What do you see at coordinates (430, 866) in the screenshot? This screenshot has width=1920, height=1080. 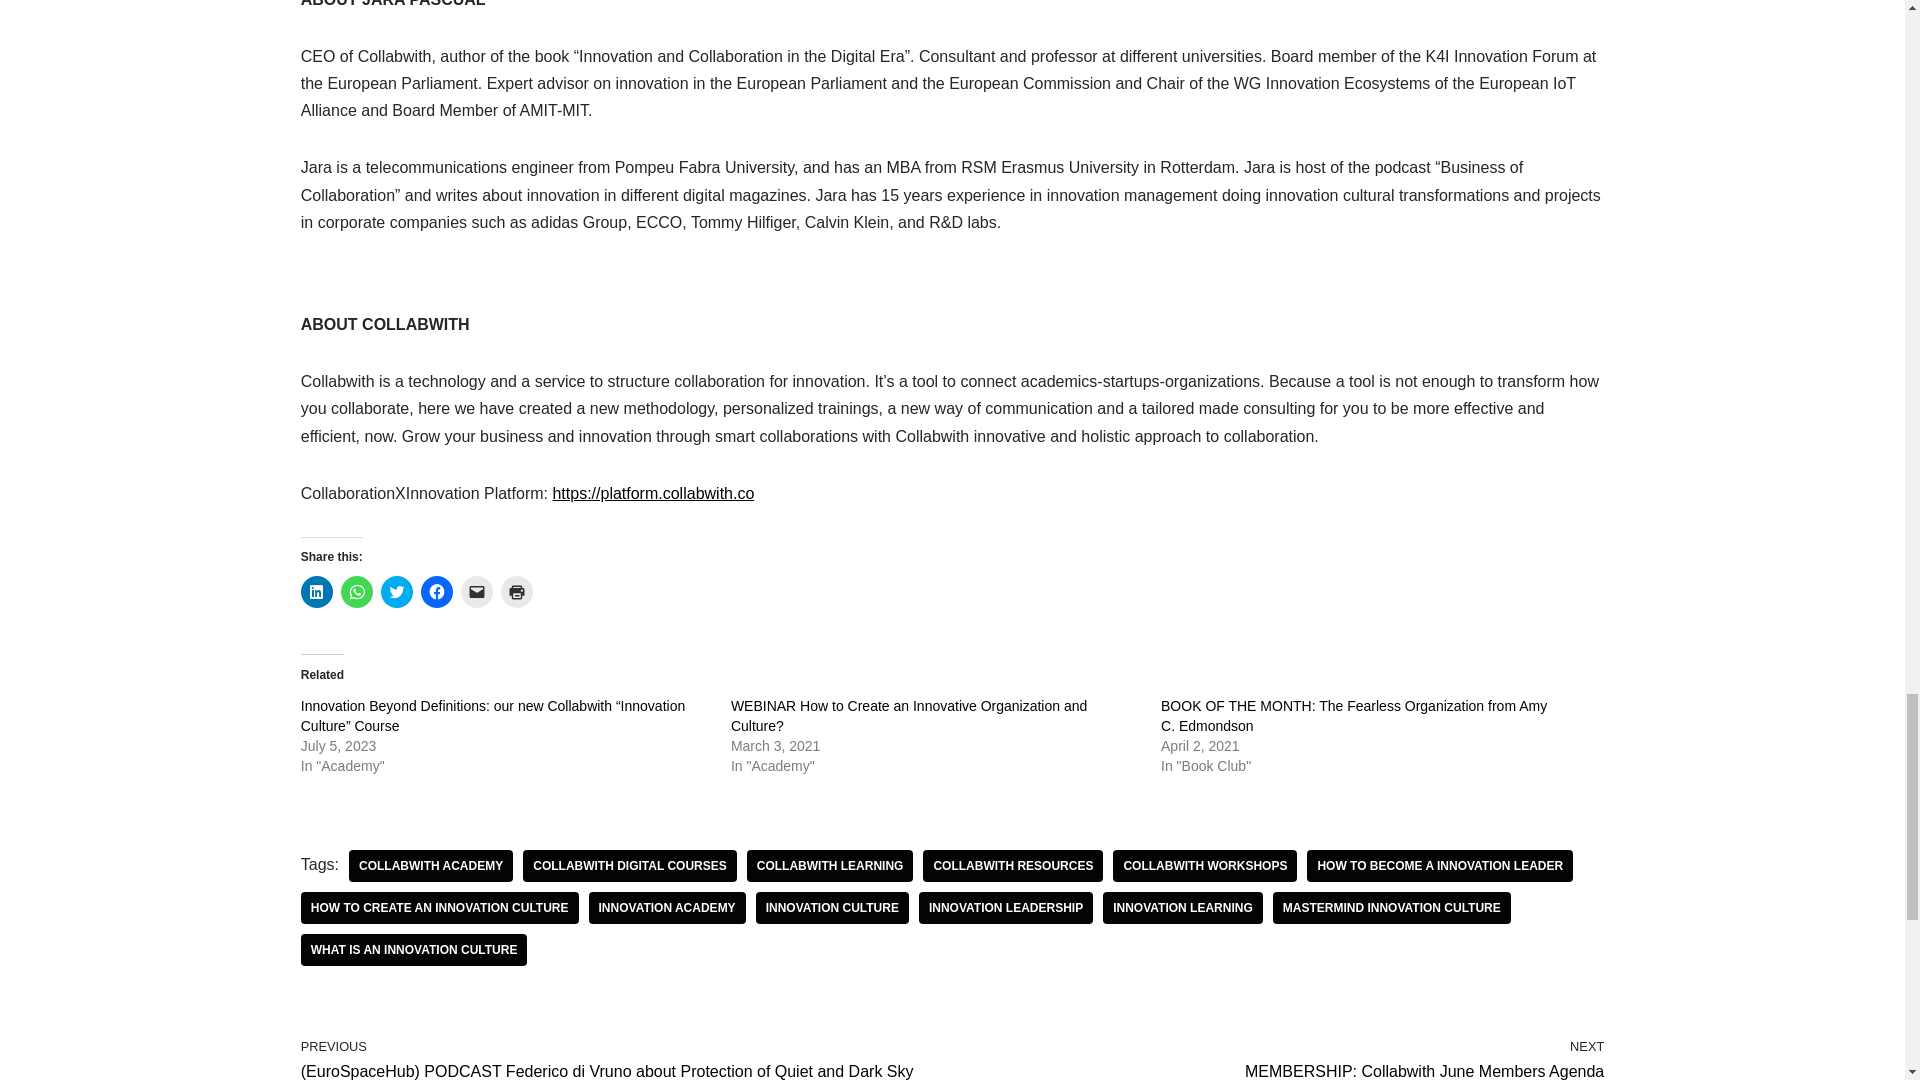 I see `collabwith academy` at bounding box center [430, 866].